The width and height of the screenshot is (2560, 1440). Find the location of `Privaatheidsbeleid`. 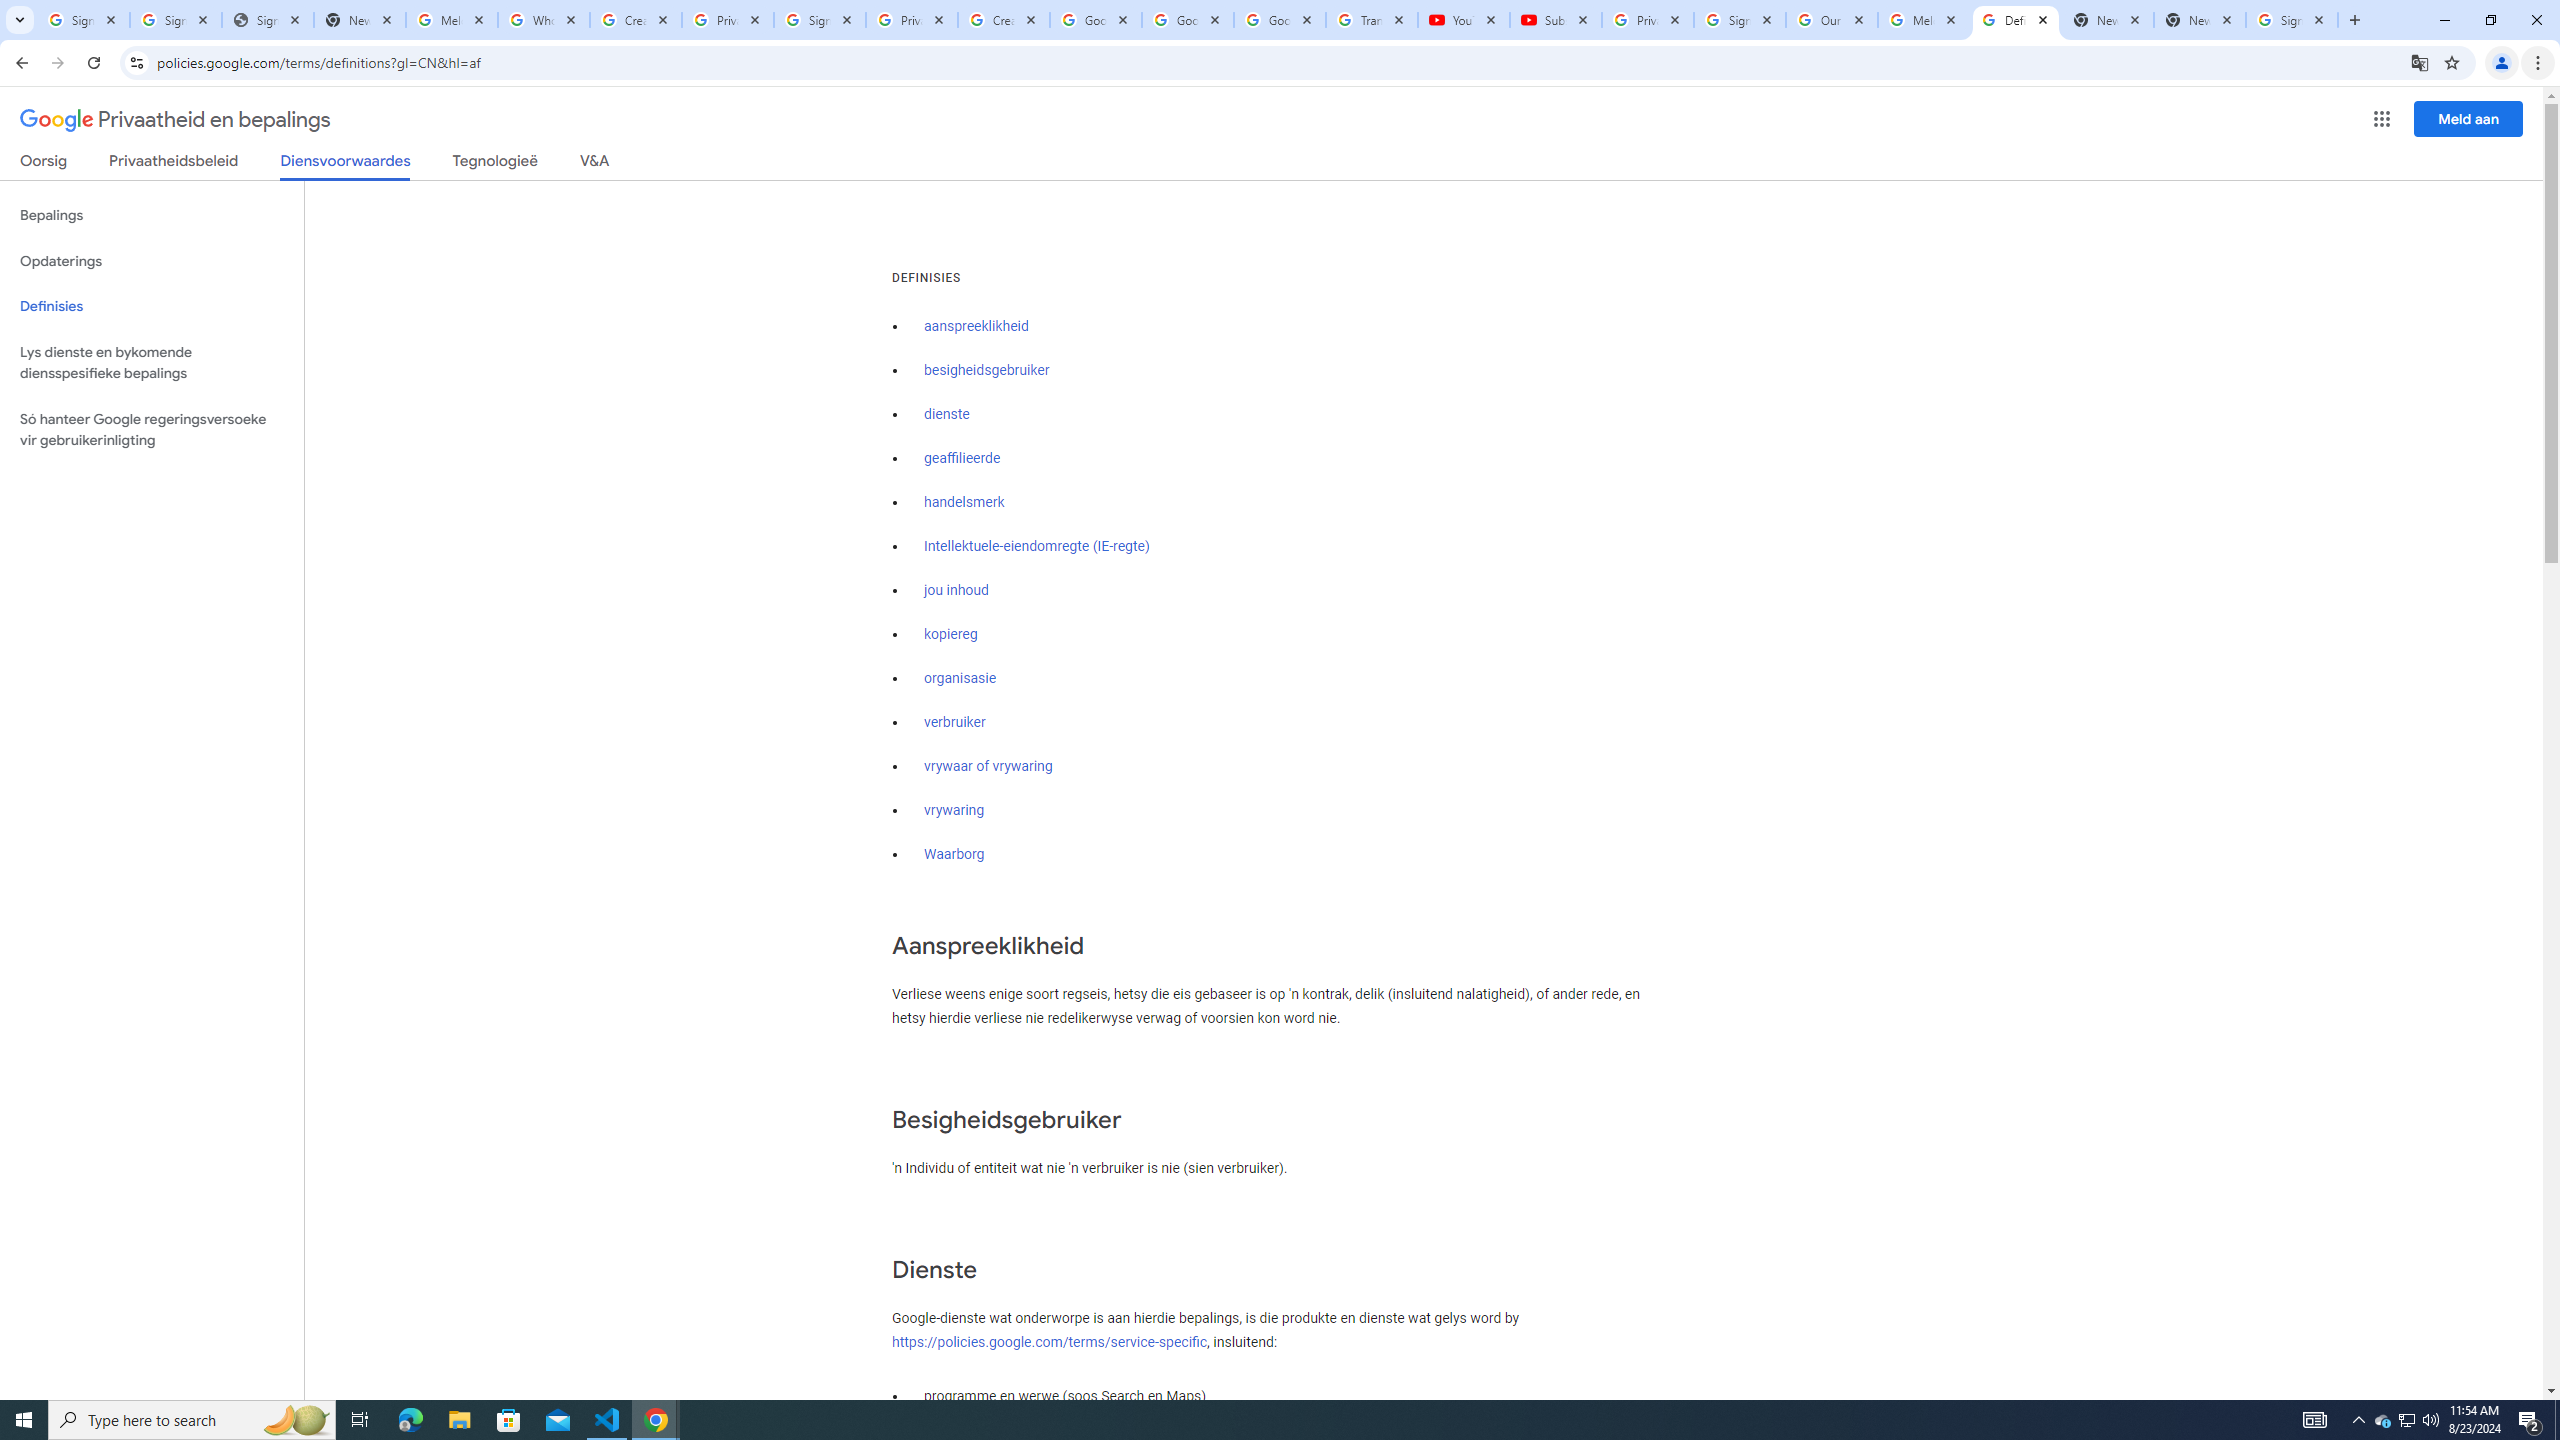

Privaatheidsbeleid is located at coordinates (174, 164).